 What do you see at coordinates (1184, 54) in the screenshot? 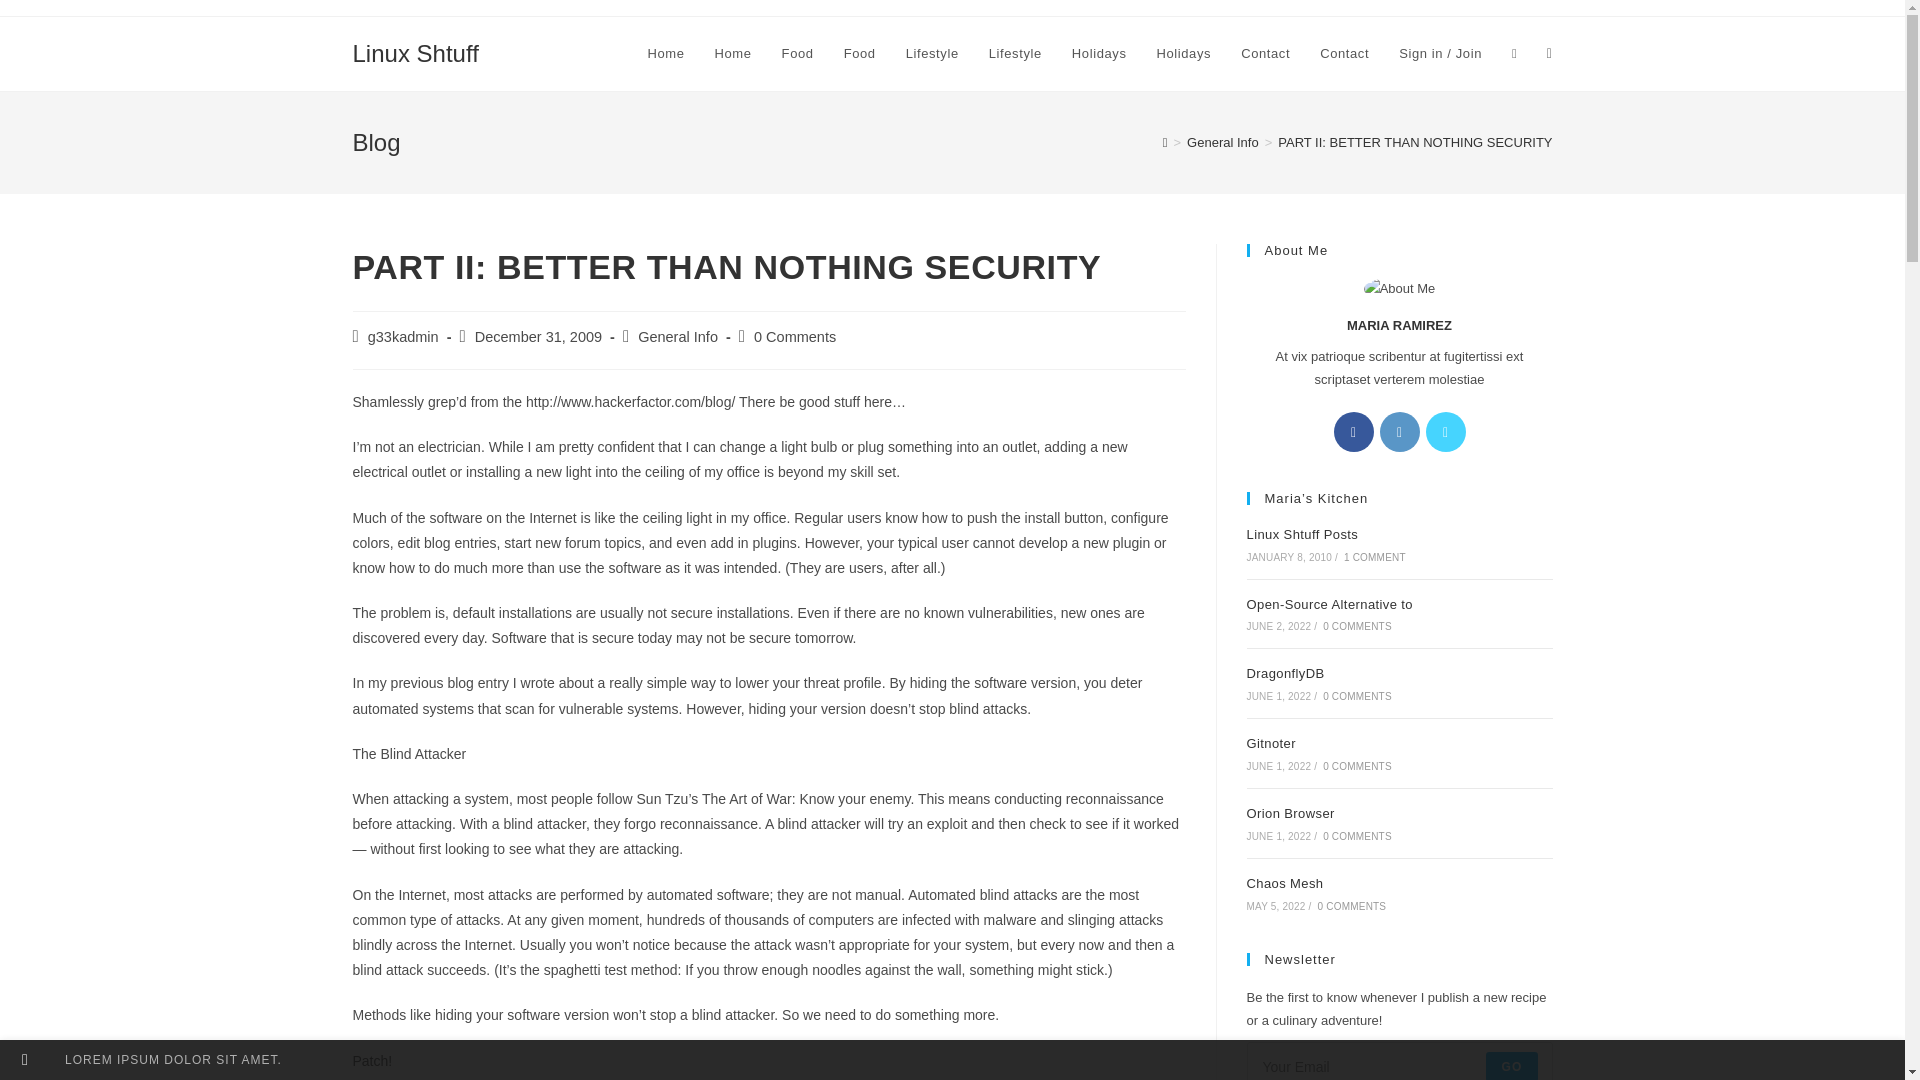
I see `Holidays` at bounding box center [1184, 54].